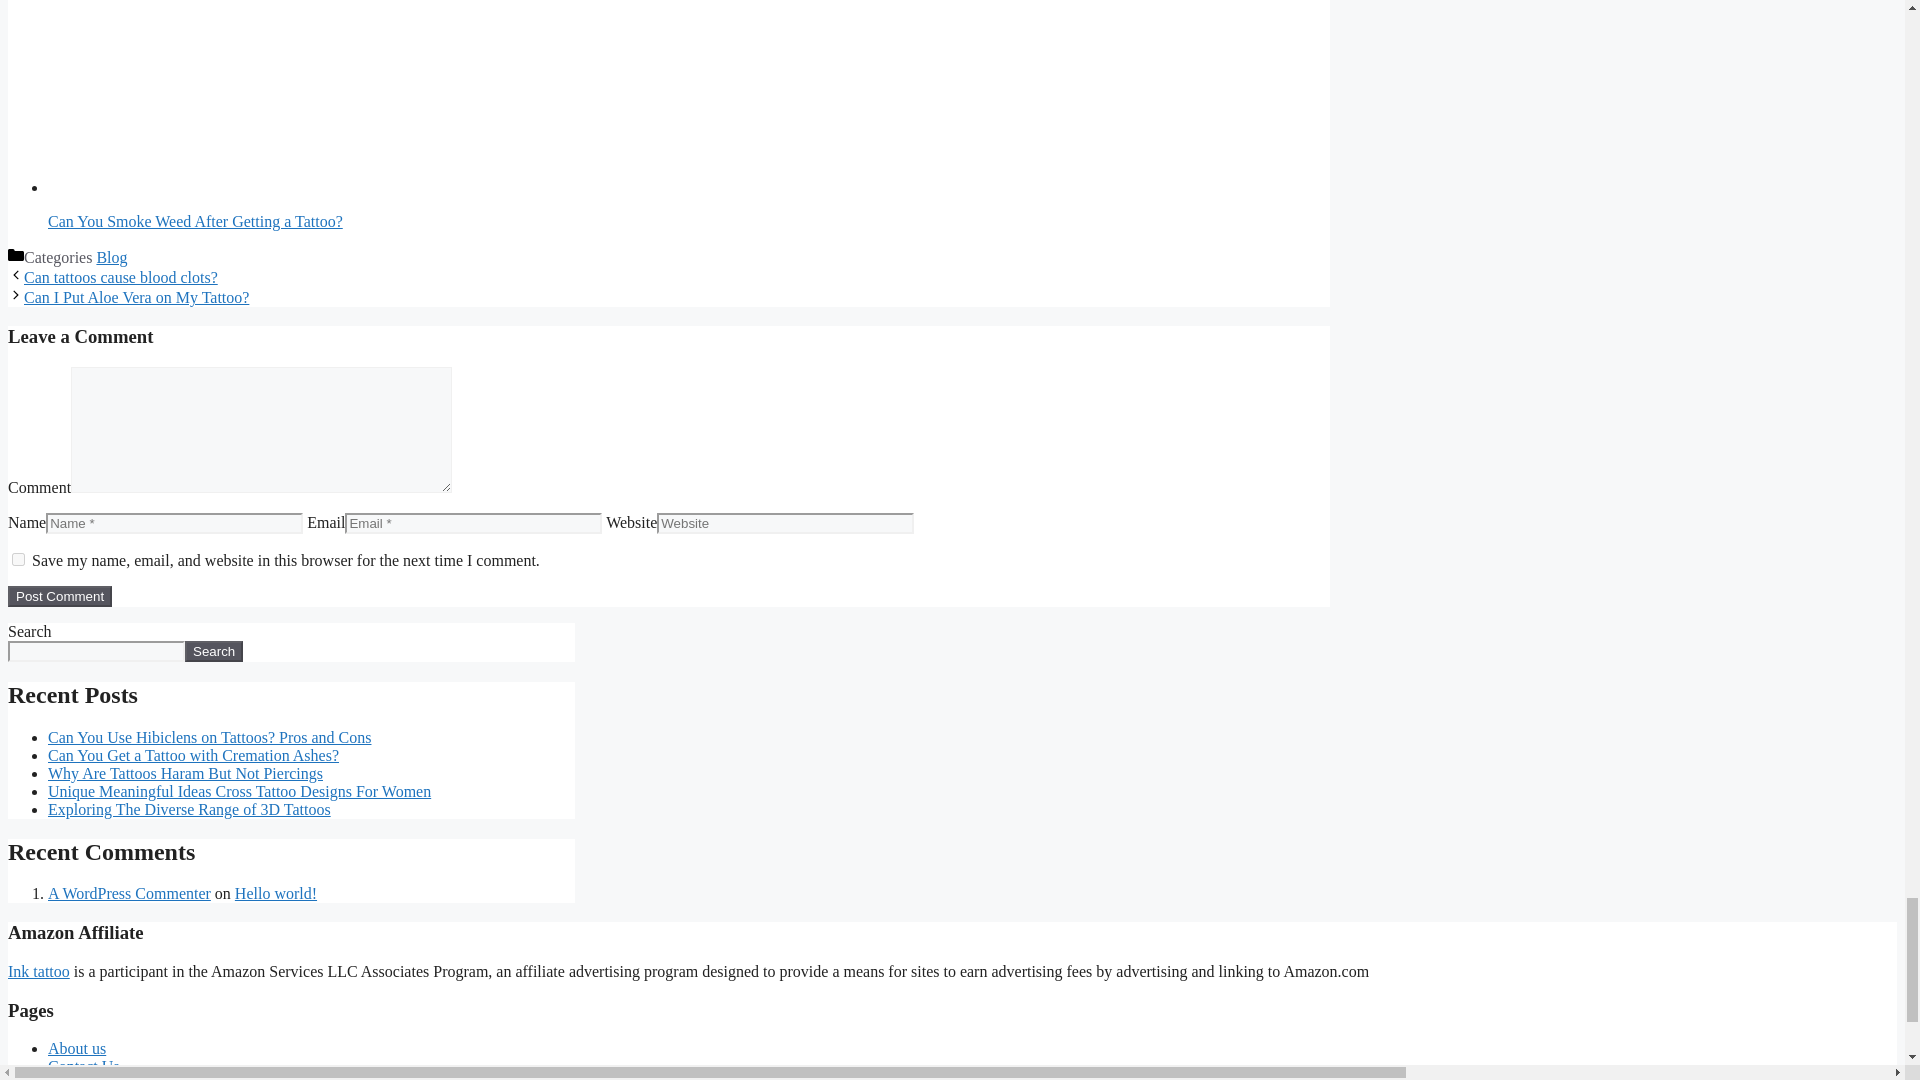 This screenshot has width=1920, height=1080. Describe the element at coordinates (214, 652) in the screenshot. I see `Search` at that location.